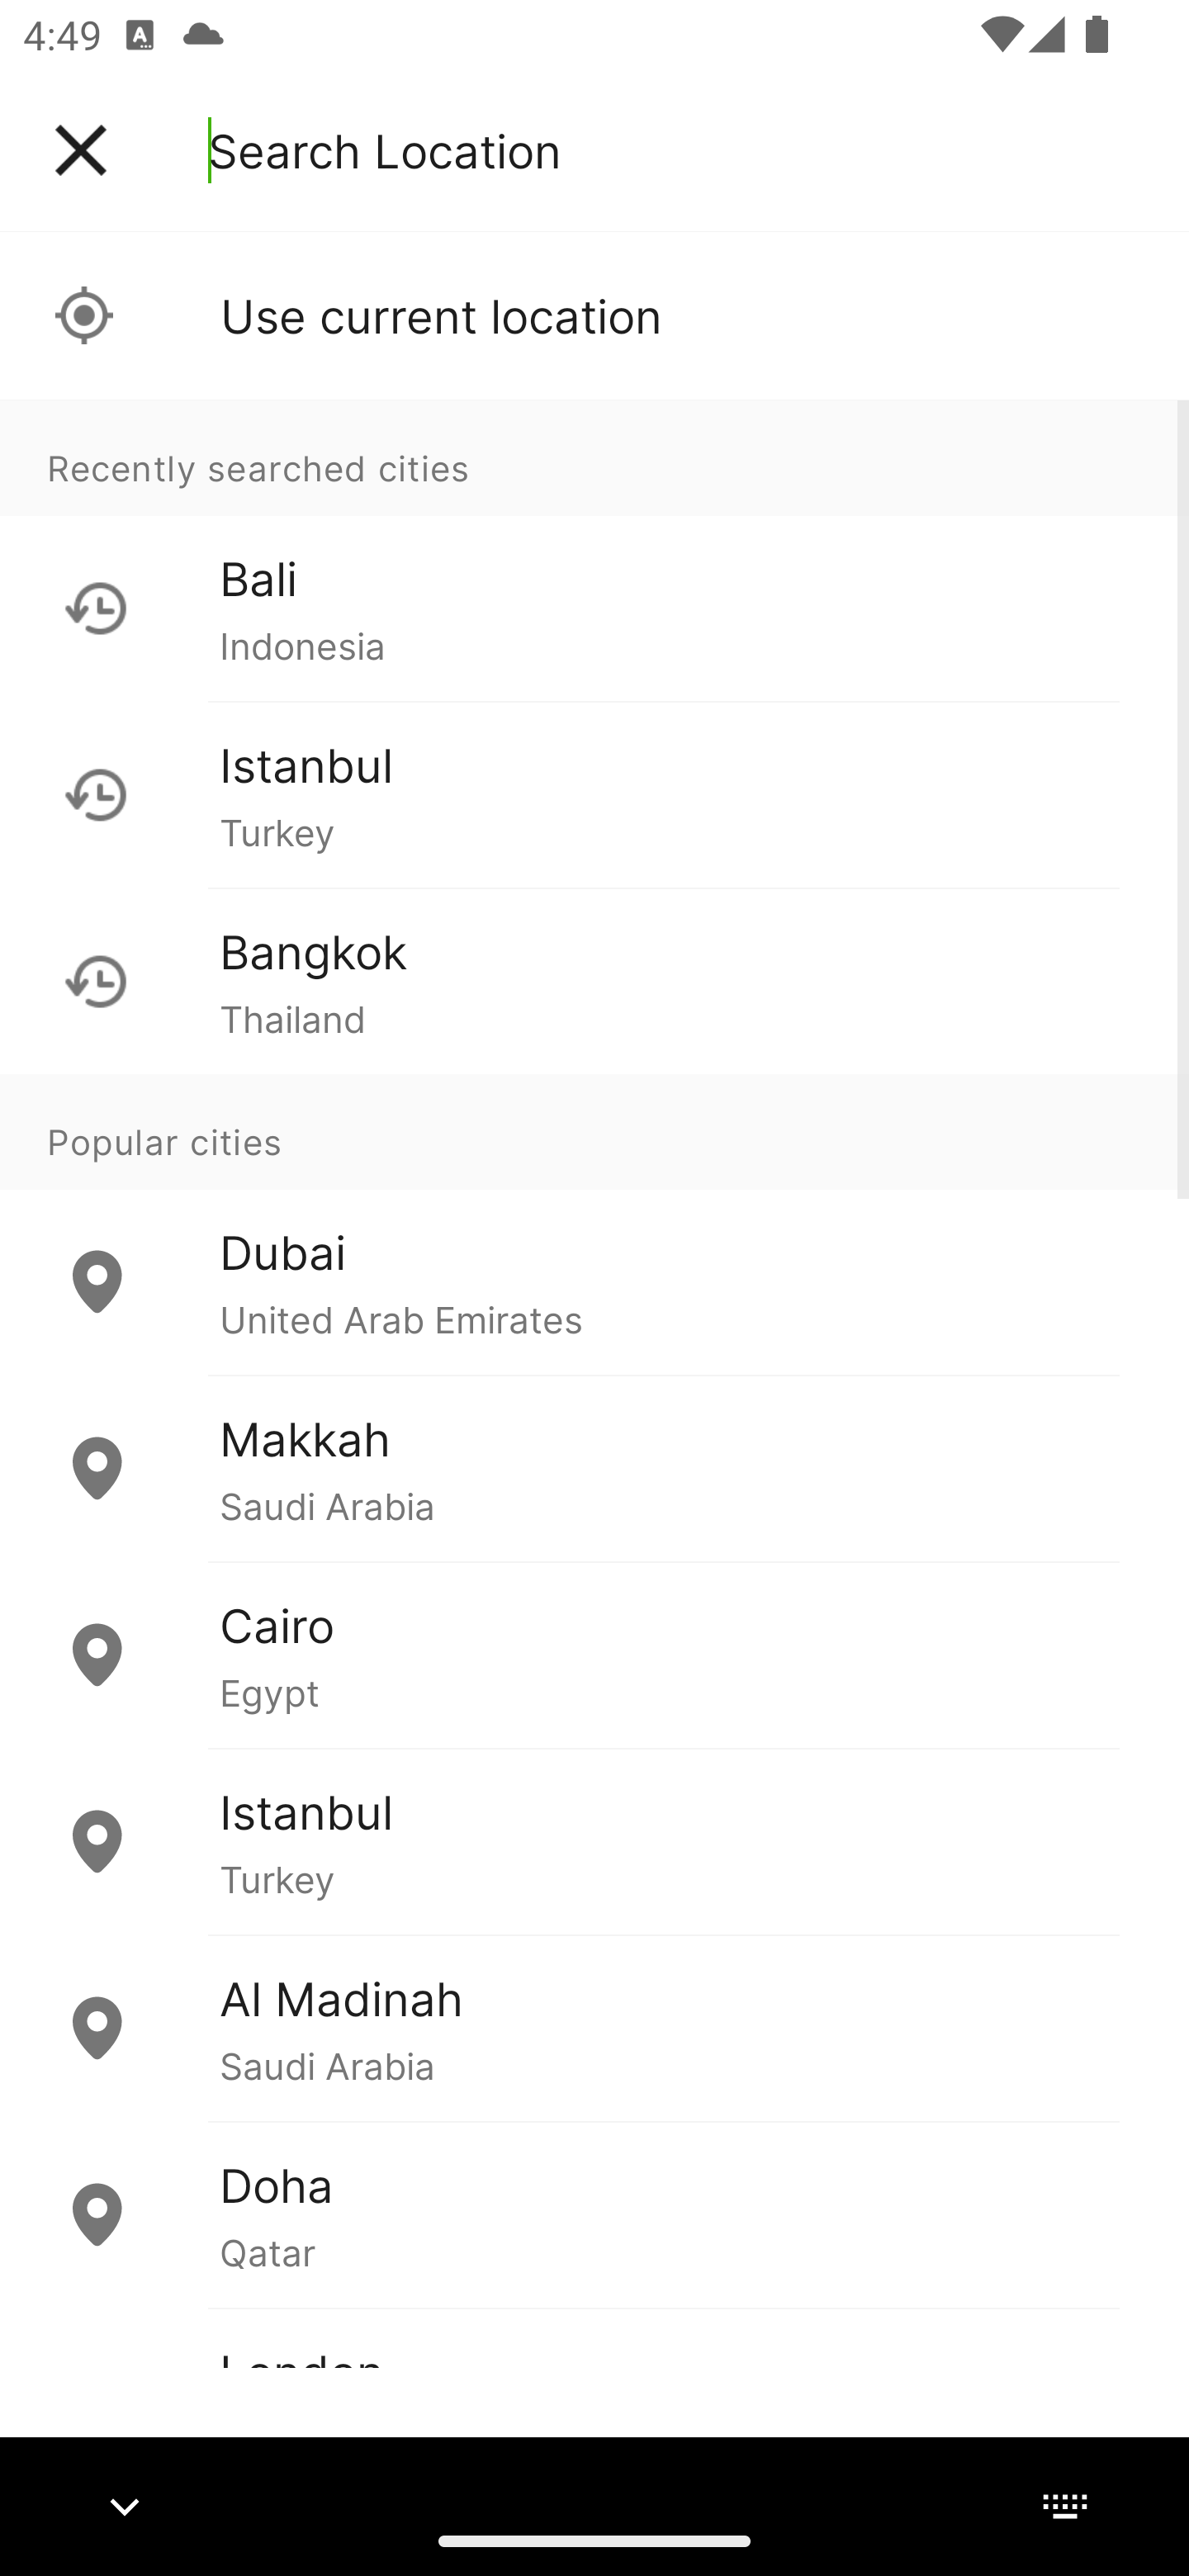 Image resolution: width=1189 pixels, height=2576 pixels. Describe the element at coordinates (594, 1655) in the screenshot. I see `Cairo Egypt` at that location.